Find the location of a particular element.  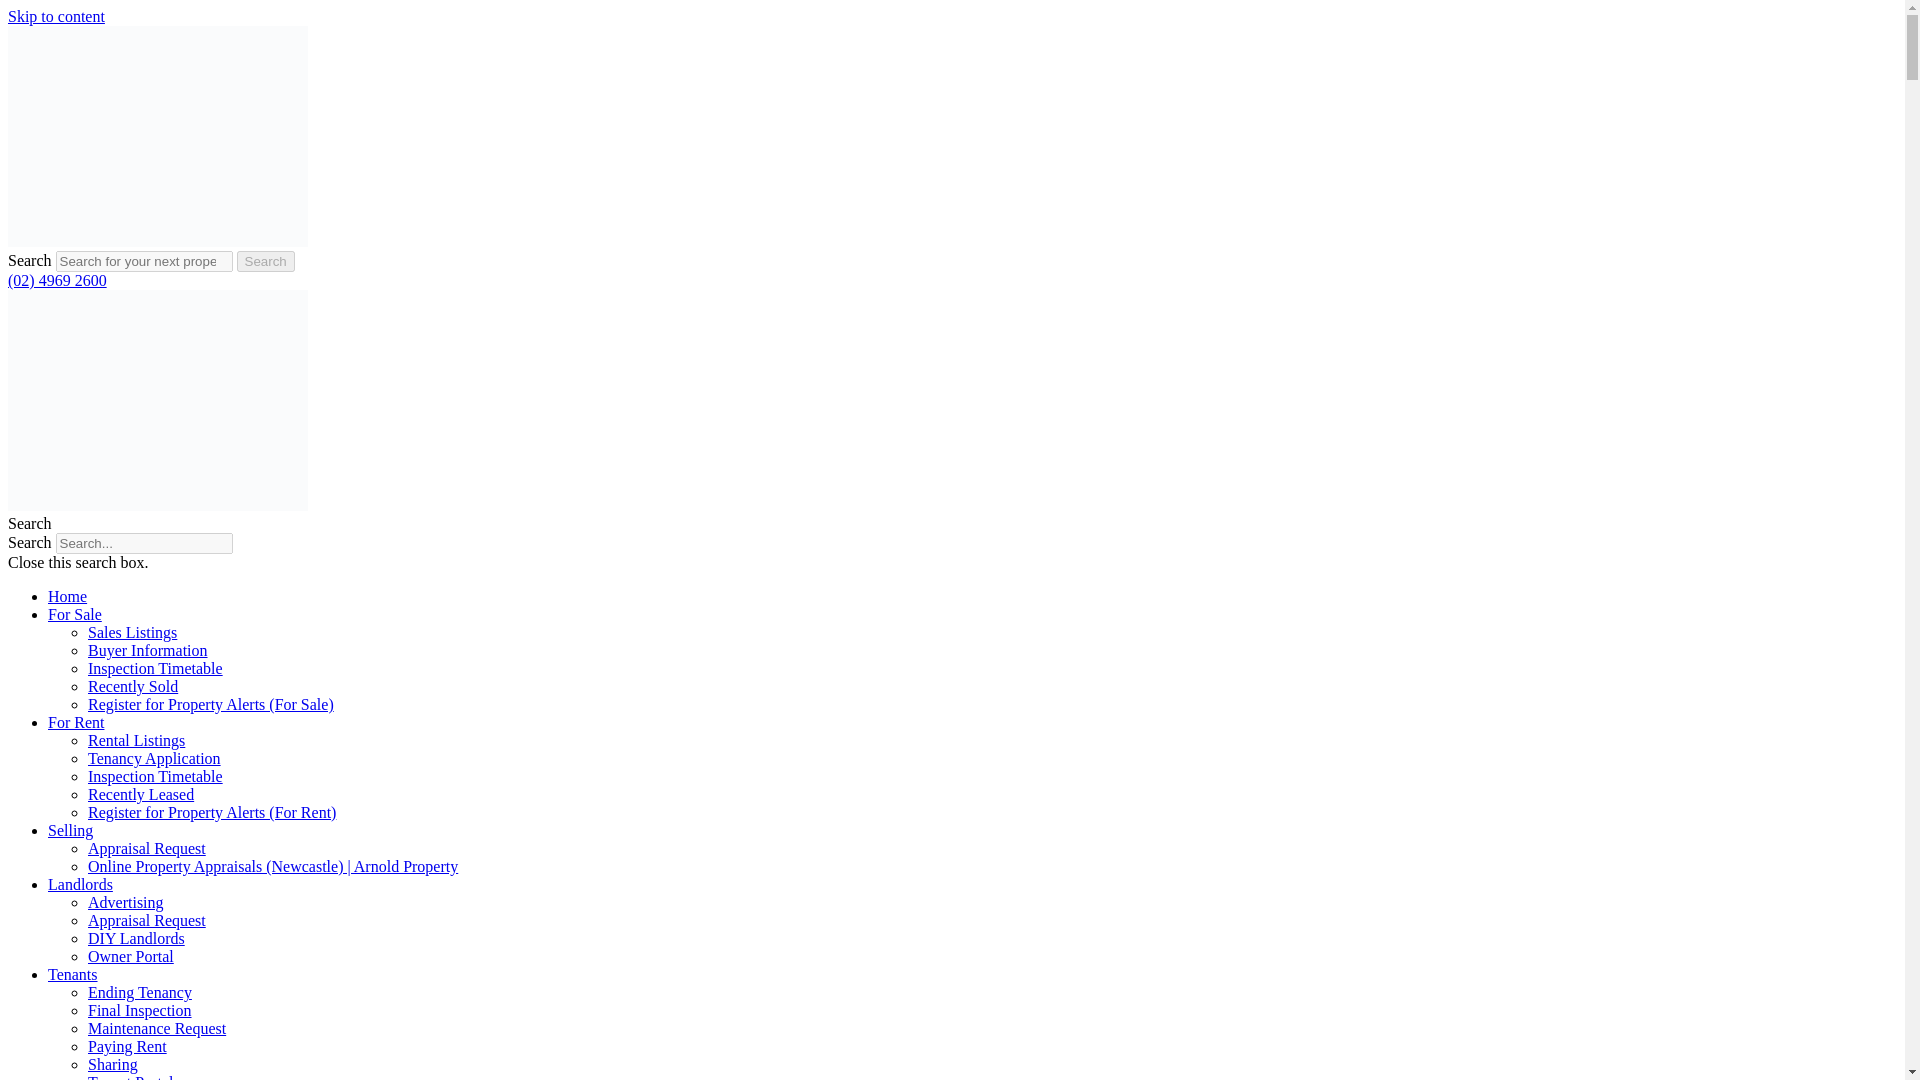

Selling is located at coordinates (70, 830).